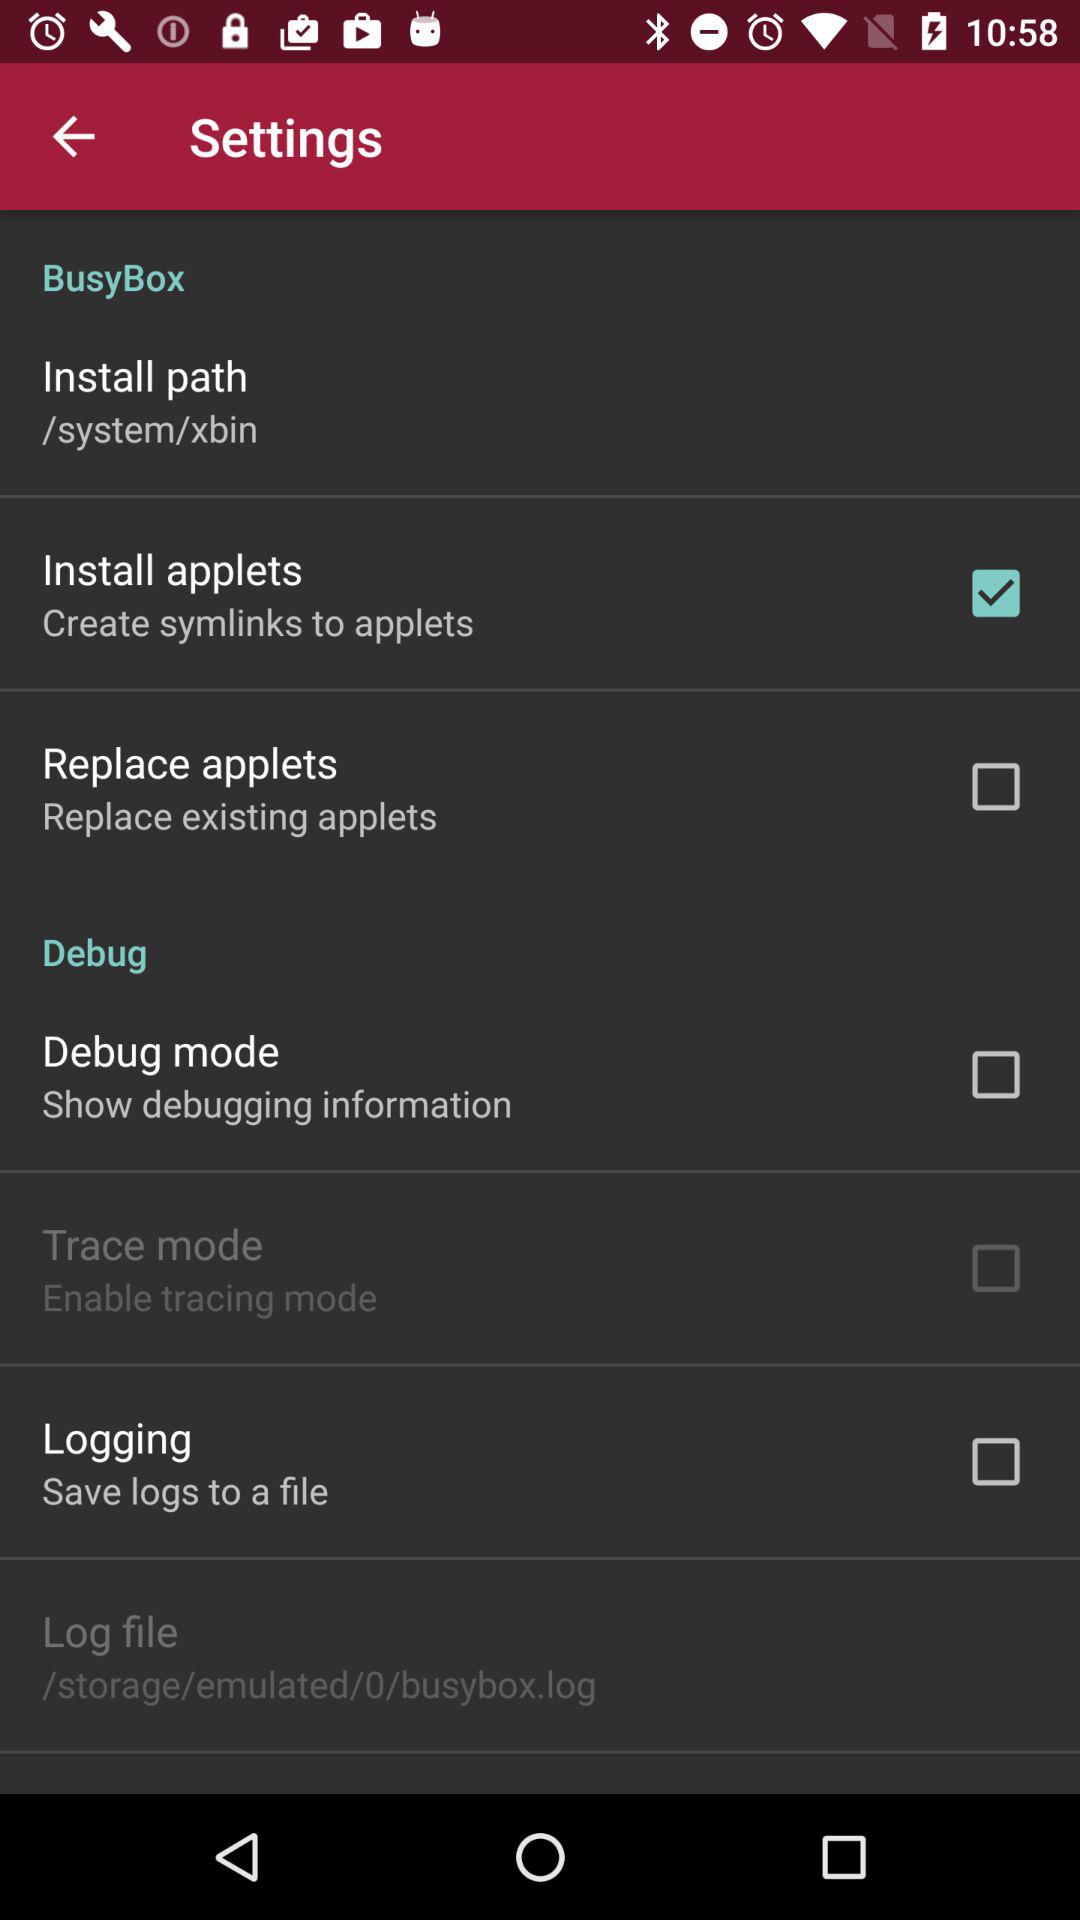  Describe the element at coordinates (145, 374) in the screenshot. I see `select the install path` at that location.